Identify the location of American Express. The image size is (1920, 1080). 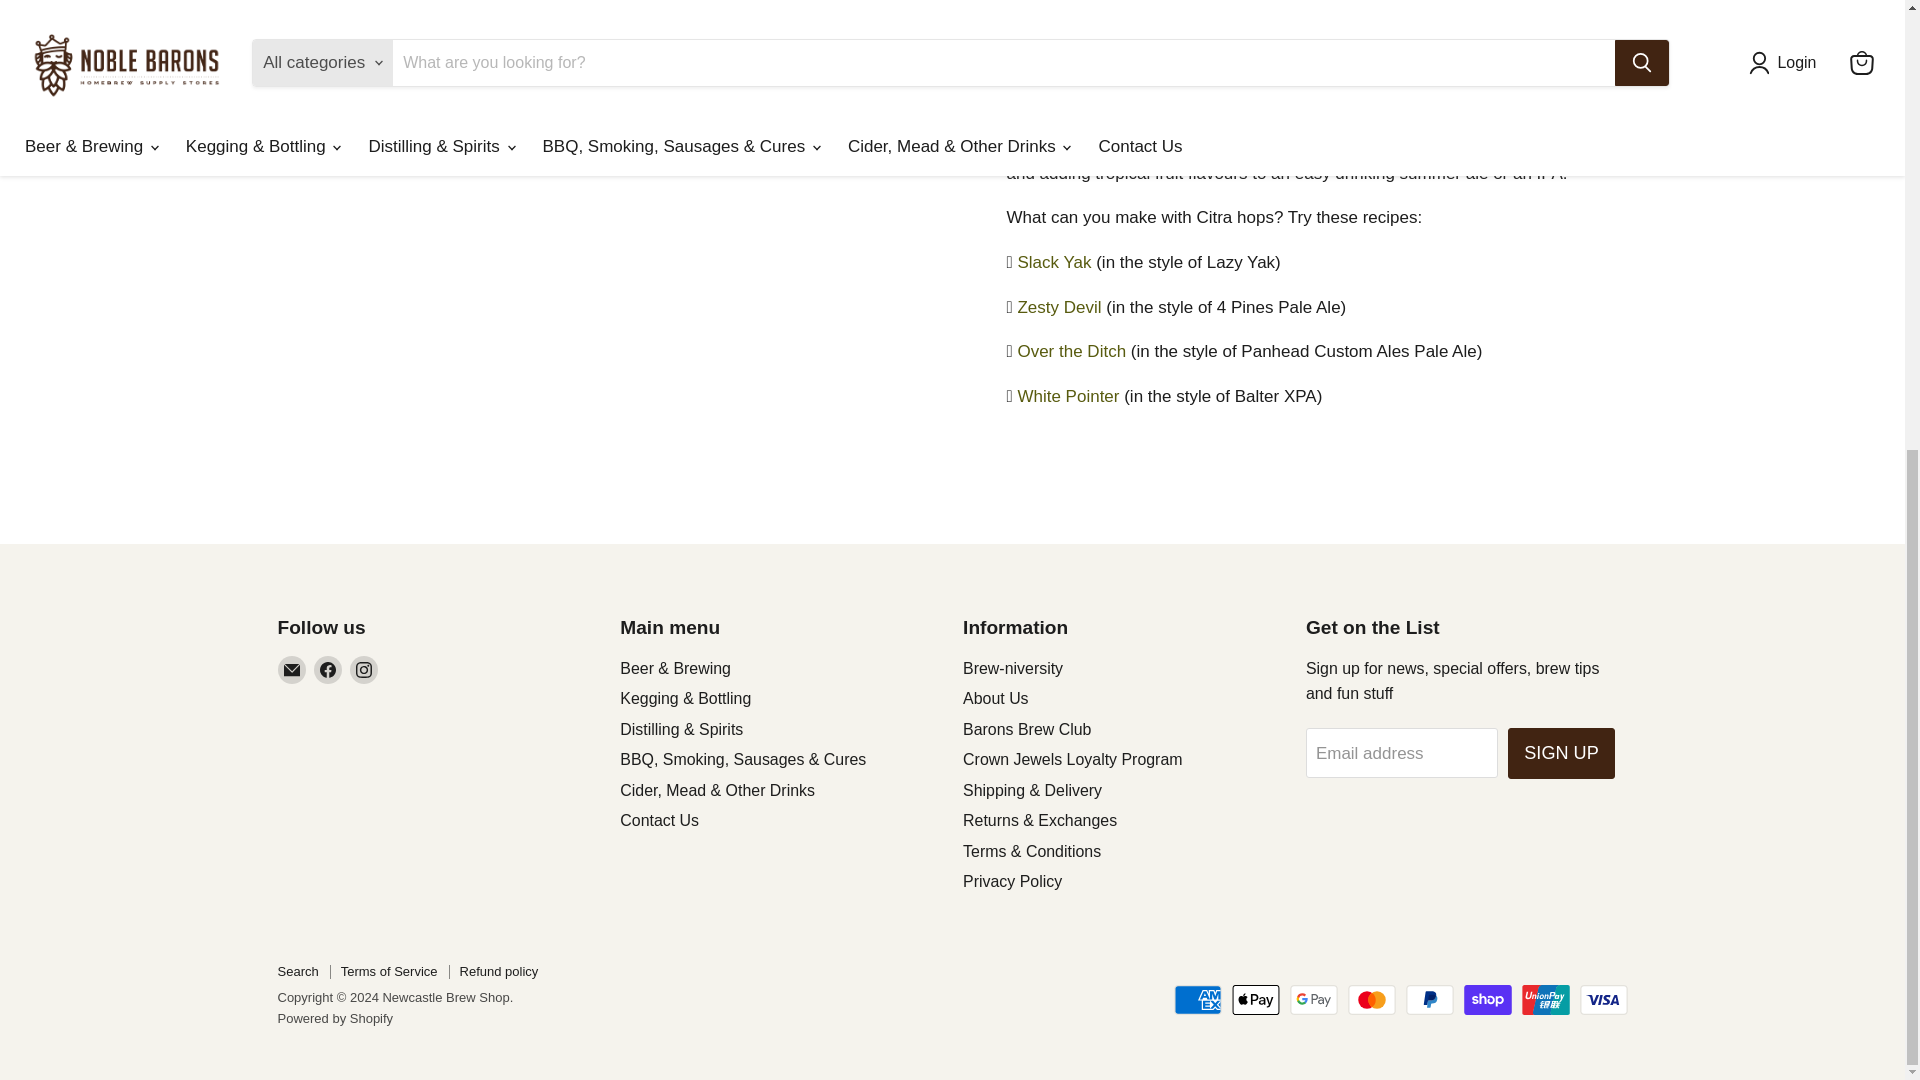
(1197, 1000).